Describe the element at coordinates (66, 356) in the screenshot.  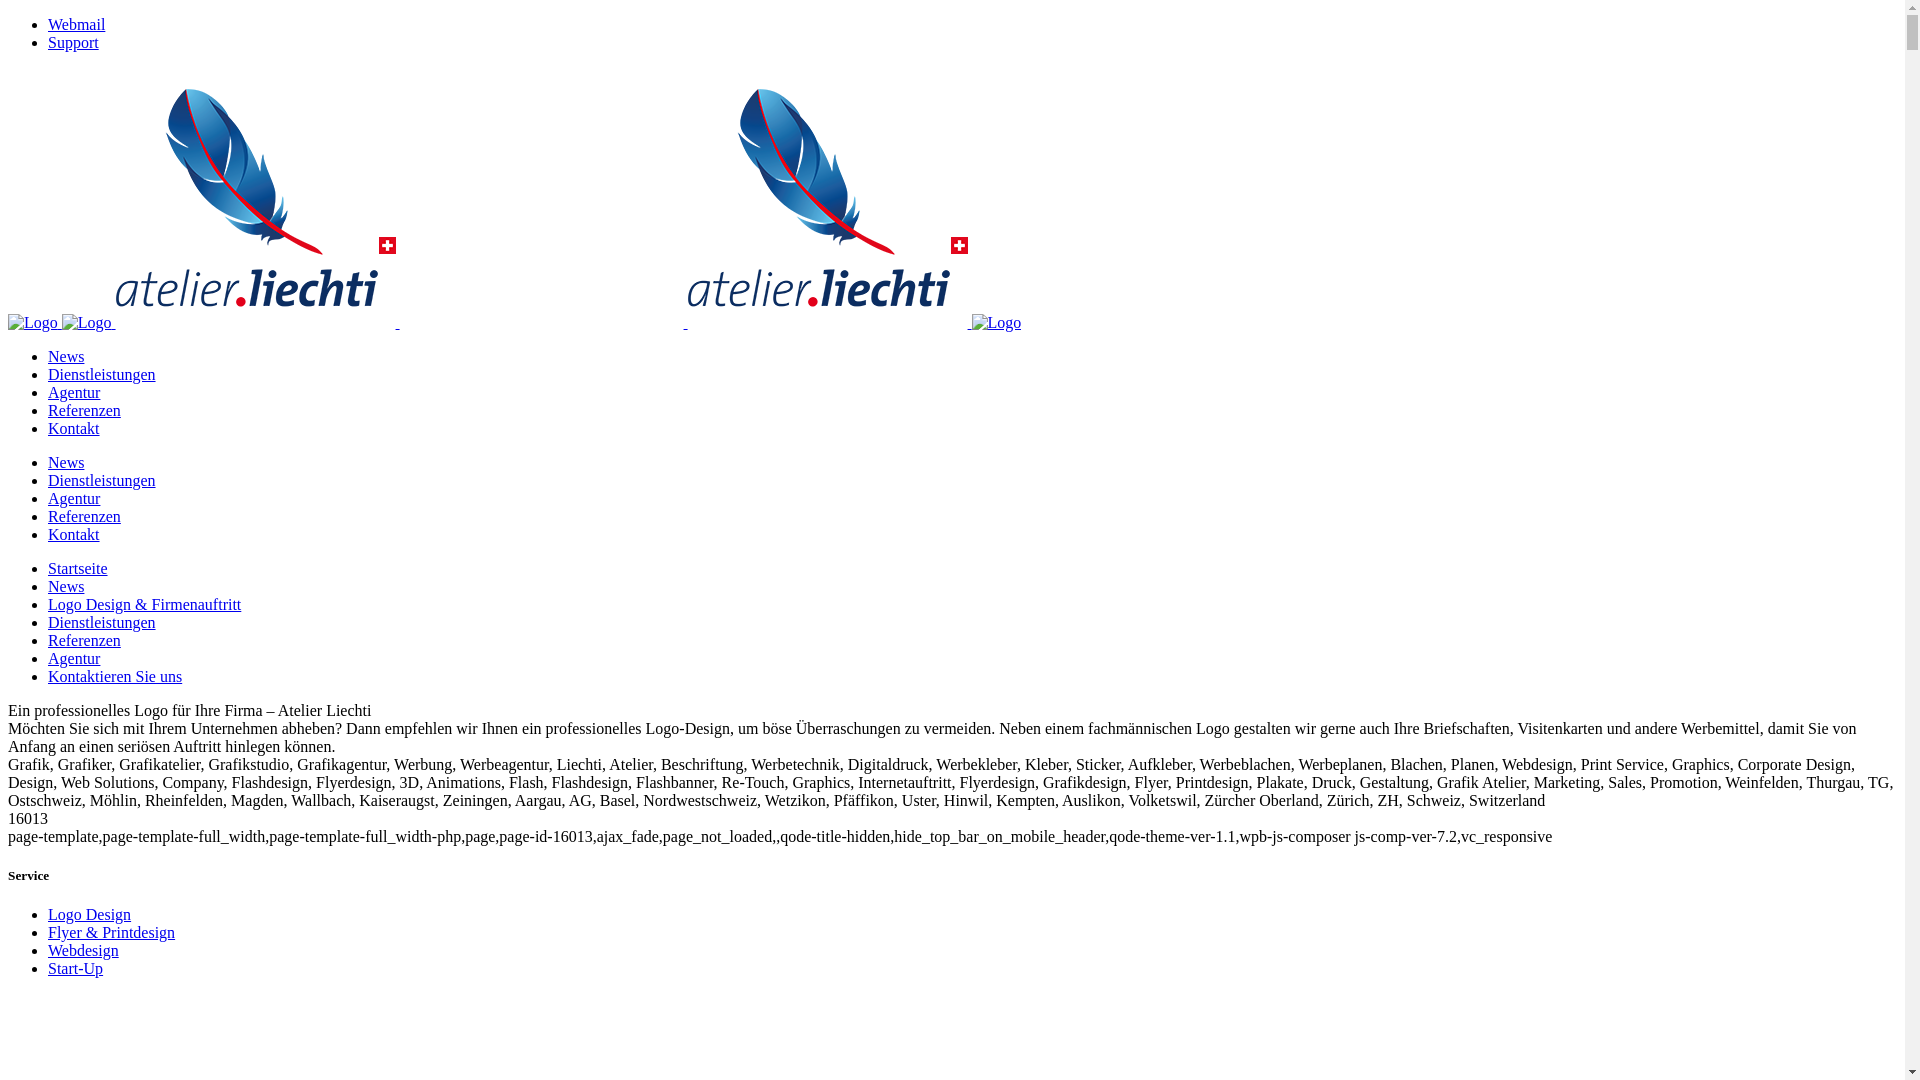
I see `News` at that location.